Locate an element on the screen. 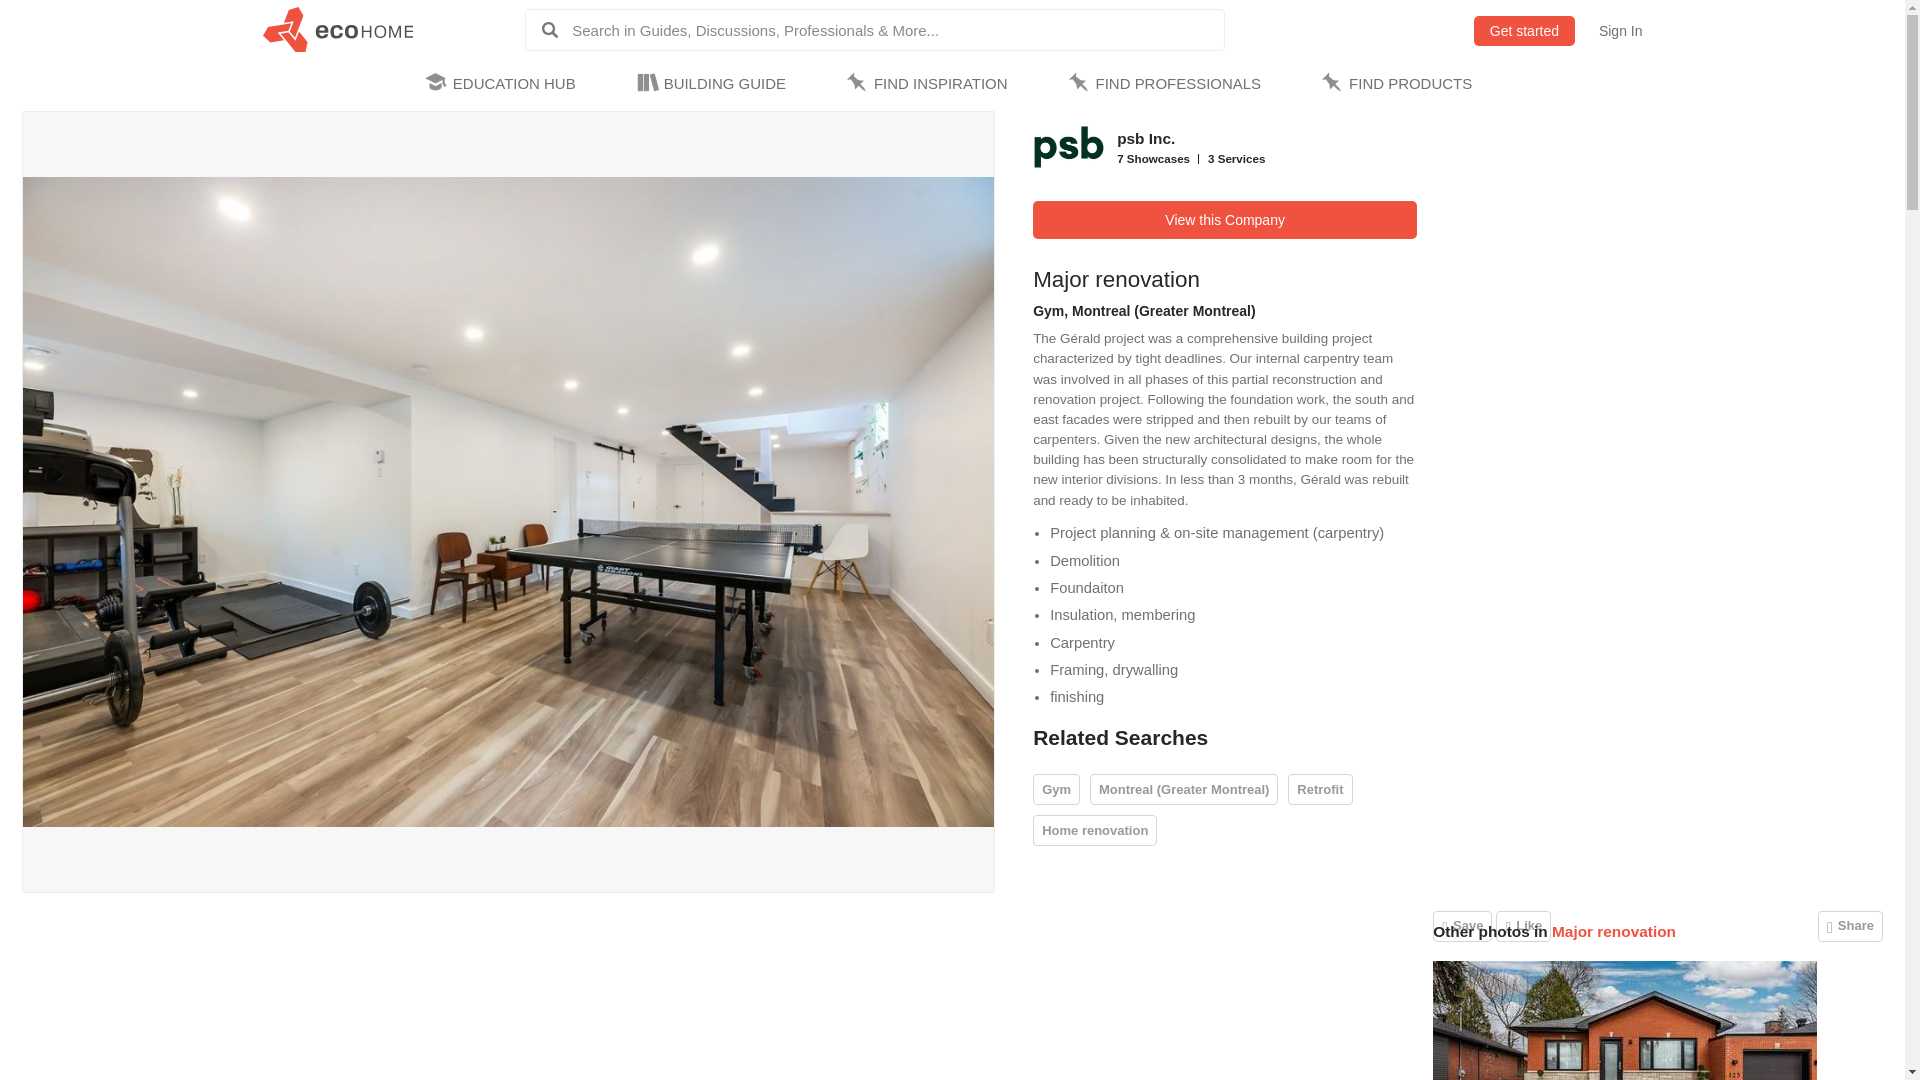 The image size is (1920, 1080). EDUCATION HUB is located at coordinates (504, 84).